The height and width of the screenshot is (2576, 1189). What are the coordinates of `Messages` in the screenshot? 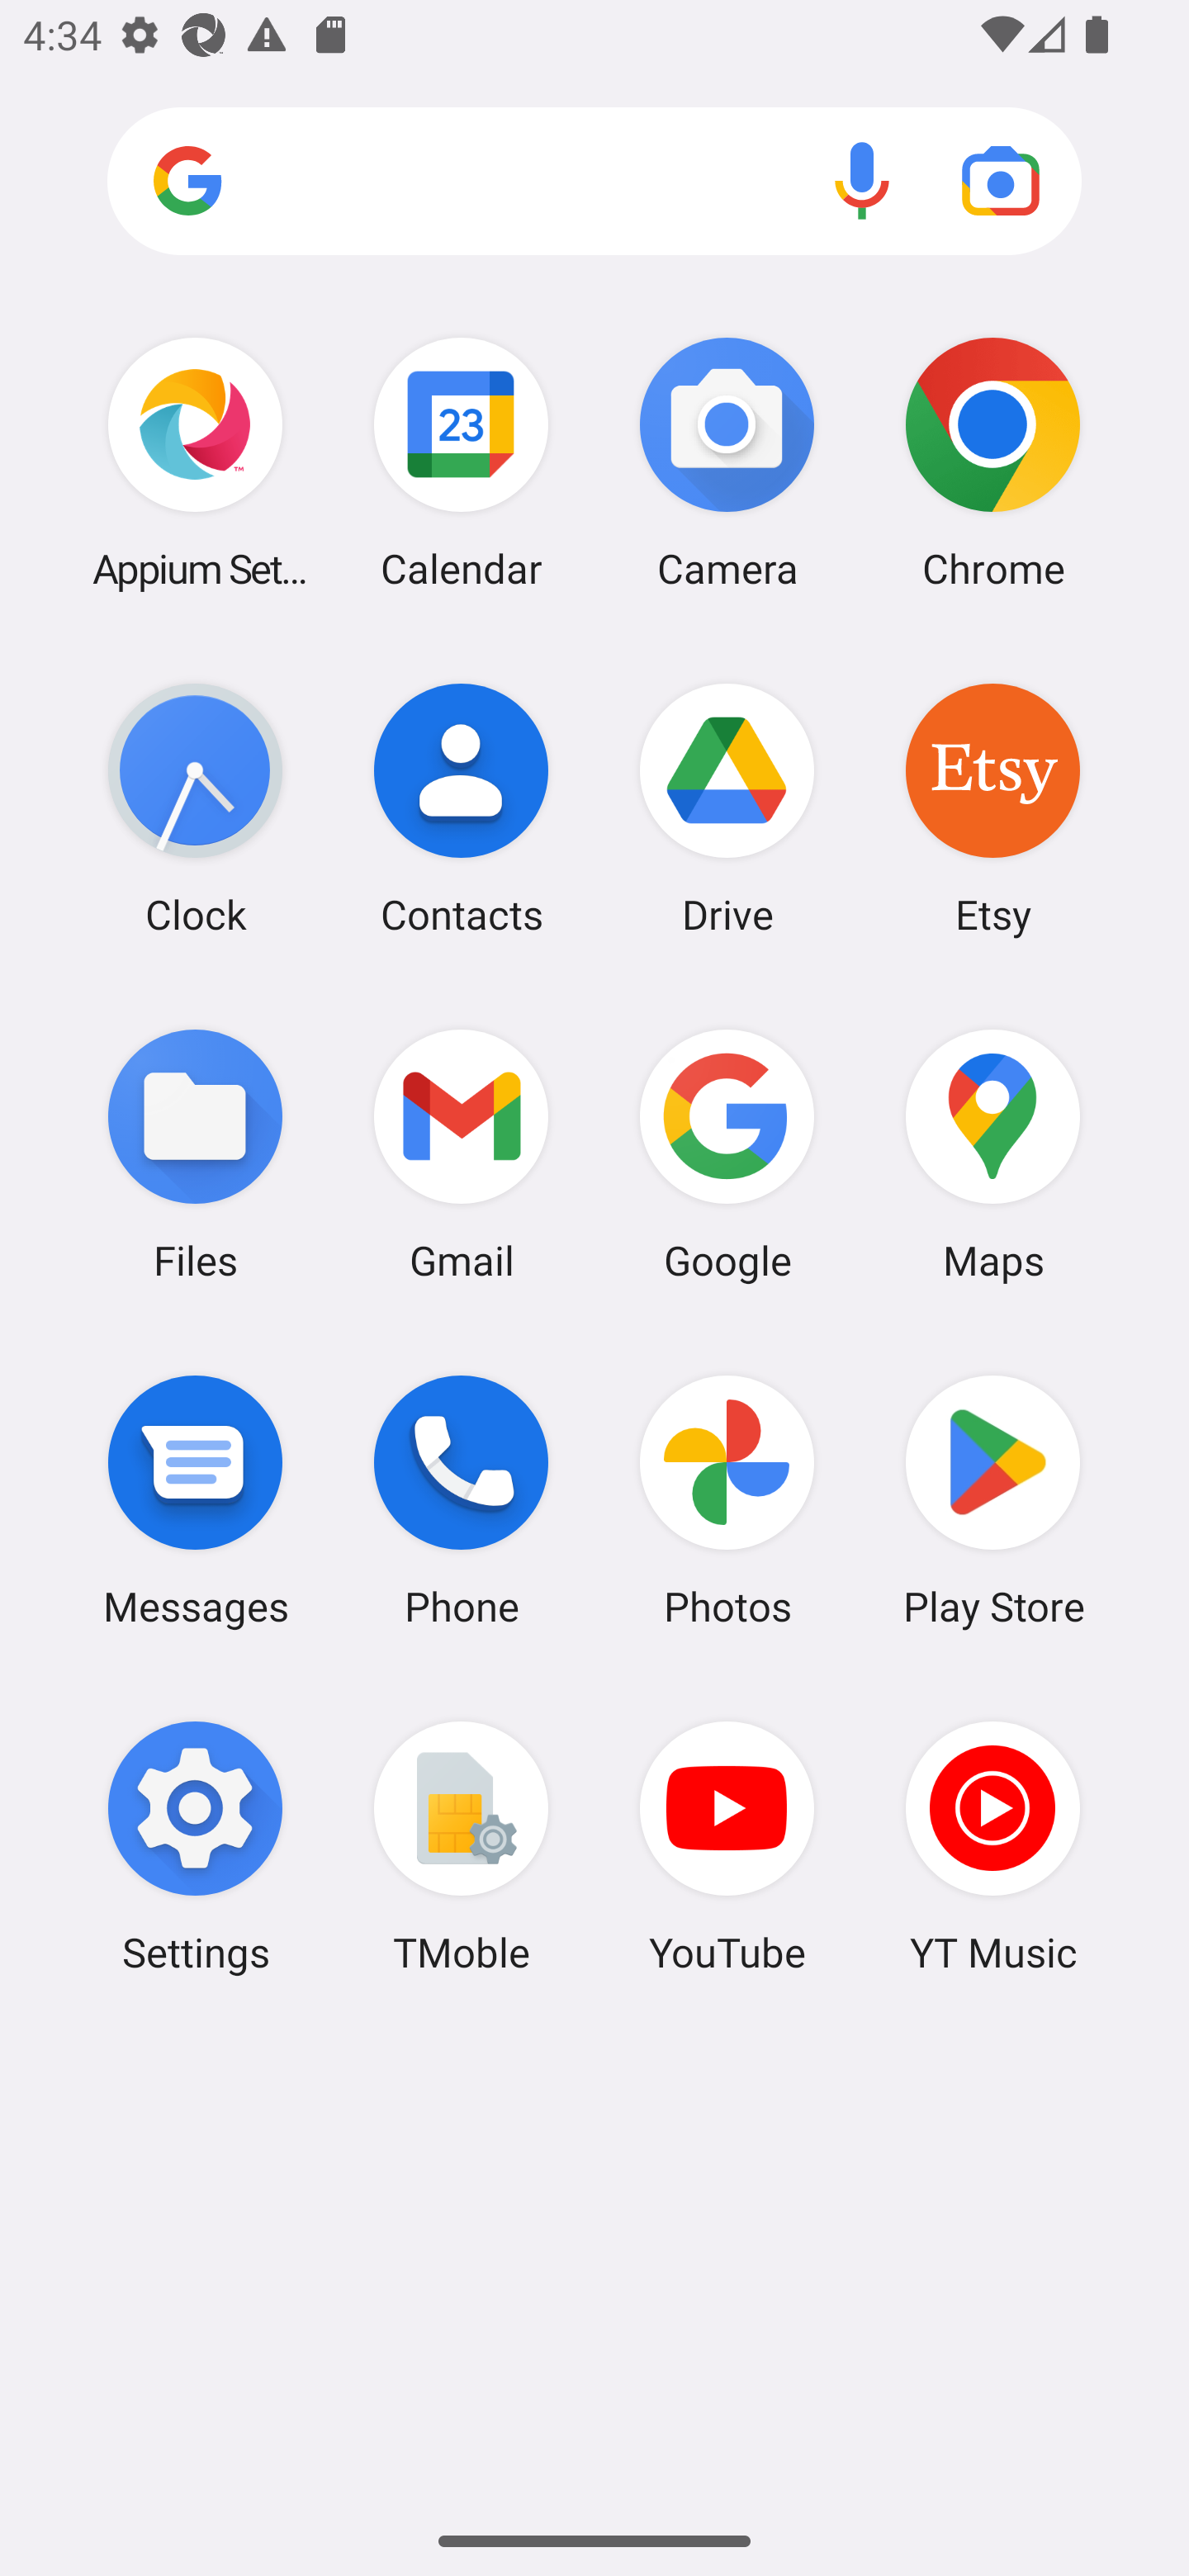 It's located at (195, 1500).